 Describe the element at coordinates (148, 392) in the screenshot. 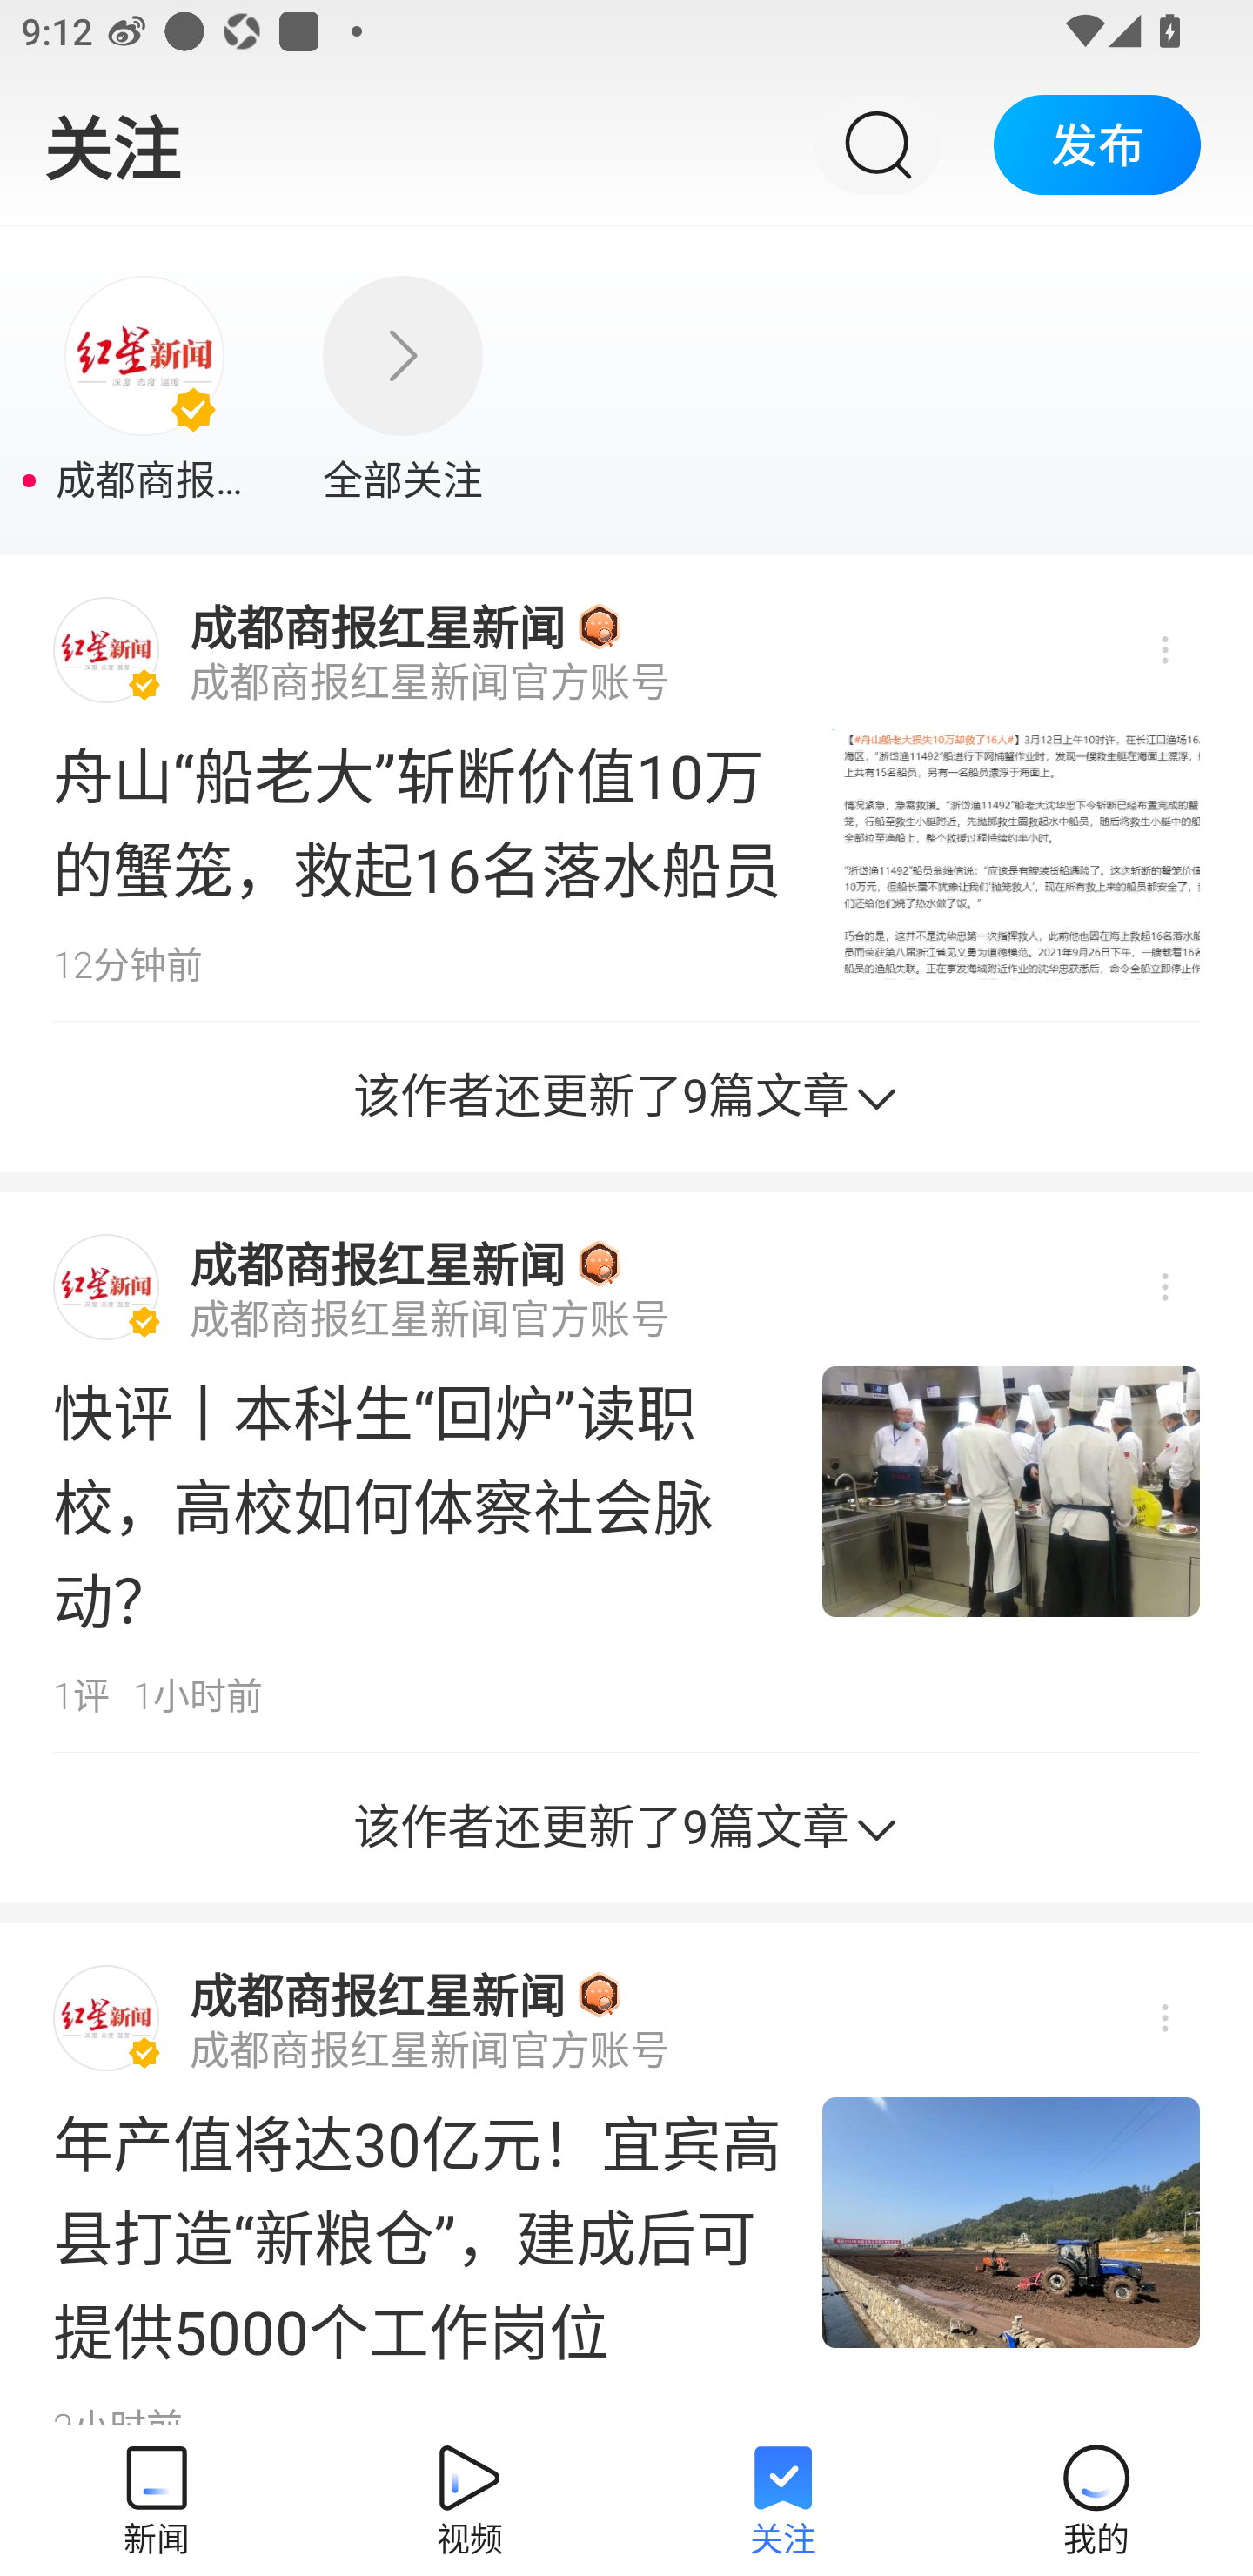

I see `成都商报红星新闻，可点击` at that location.